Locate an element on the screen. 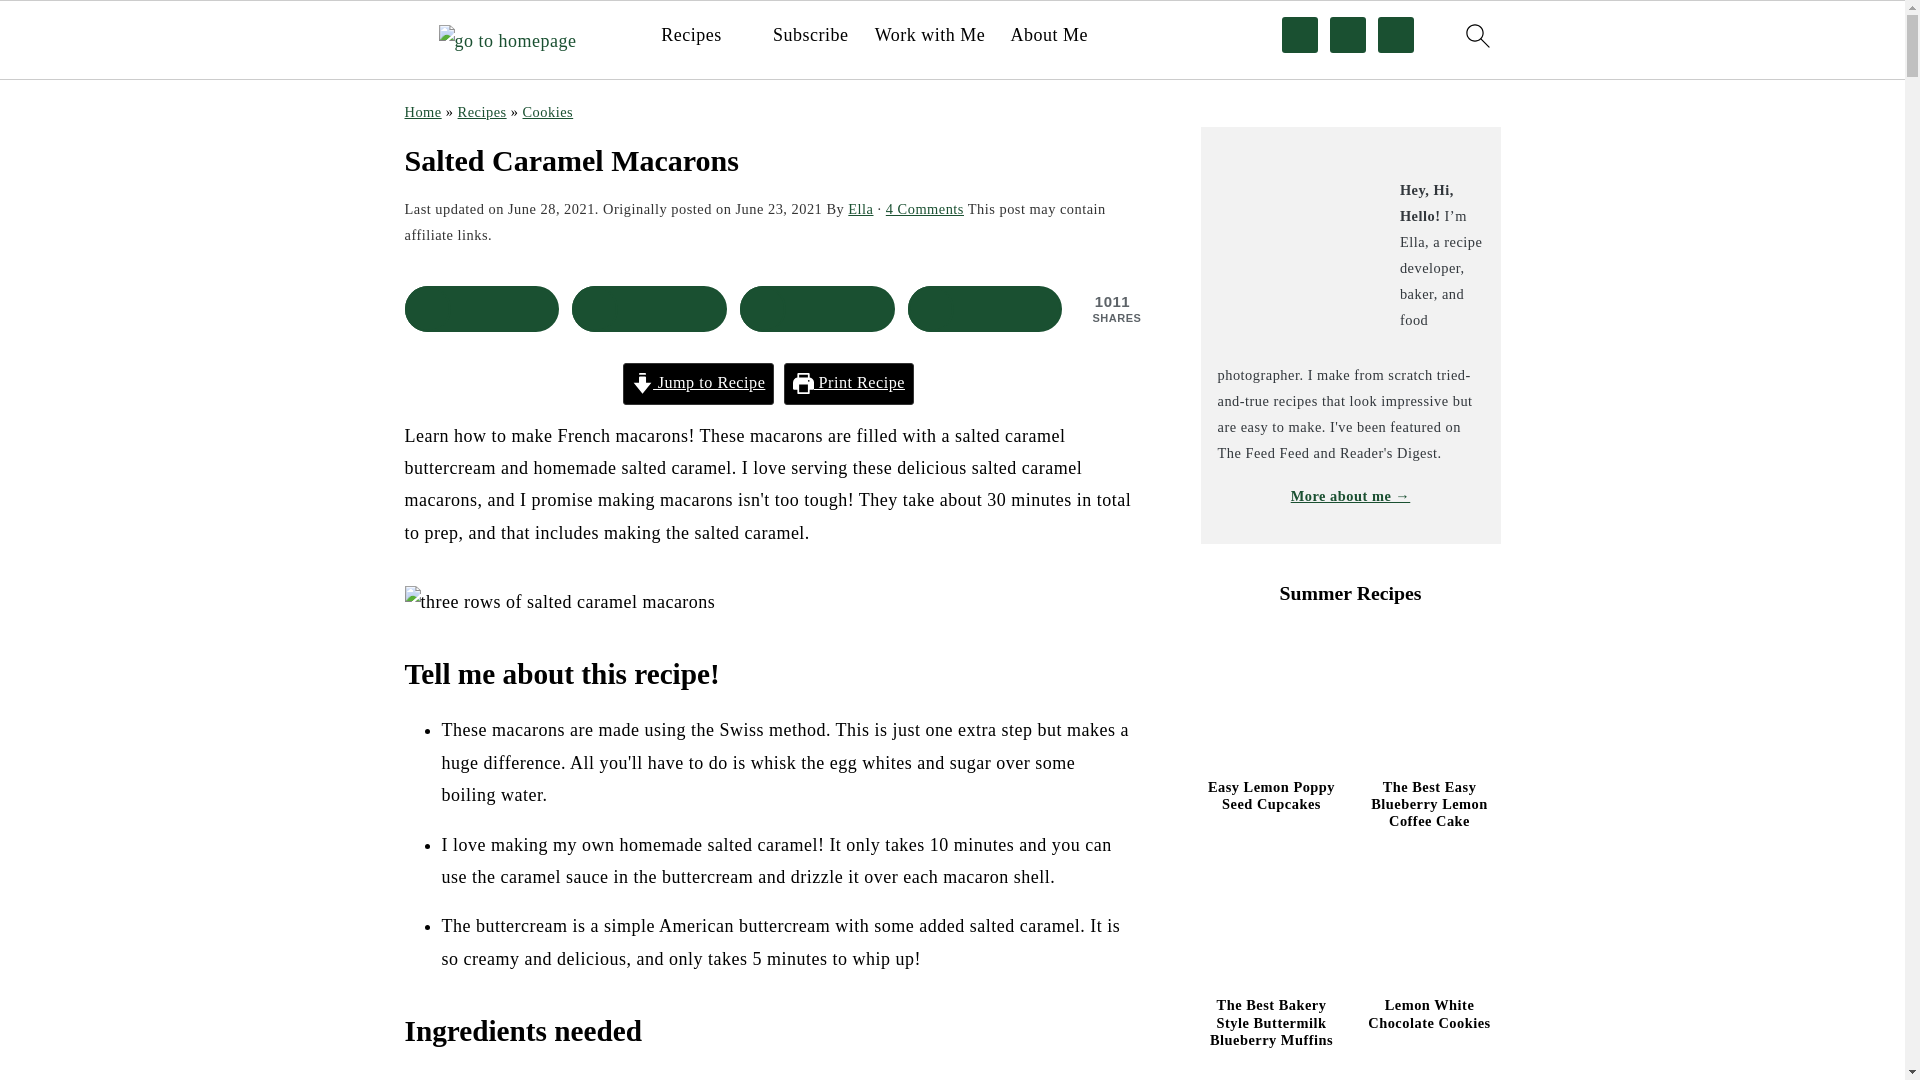  Save to Pinterest is located at coordinates (816, 308).